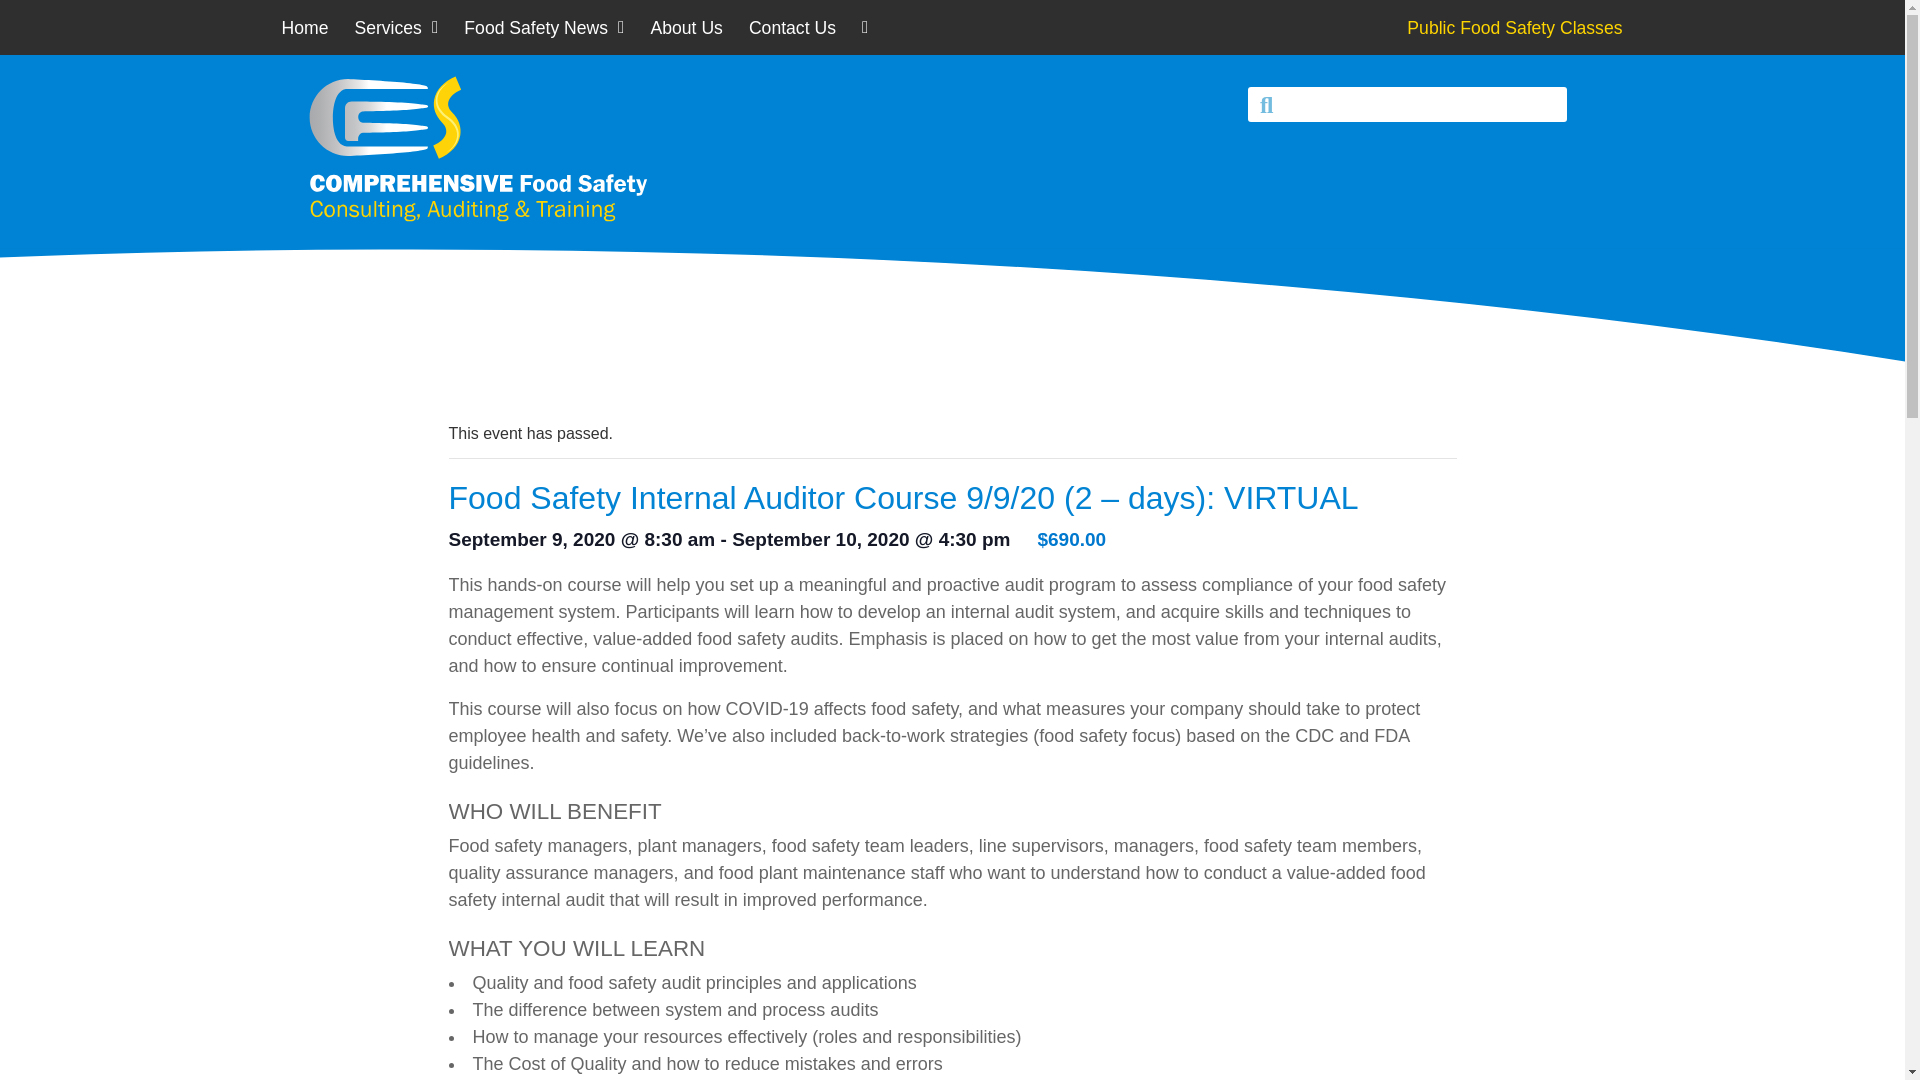 The height and width of the screenshot is (1080, 1920). What do you see at coordinates (395, 28) in the screenshot?
I see `Services` at bounding box center [395, 28].